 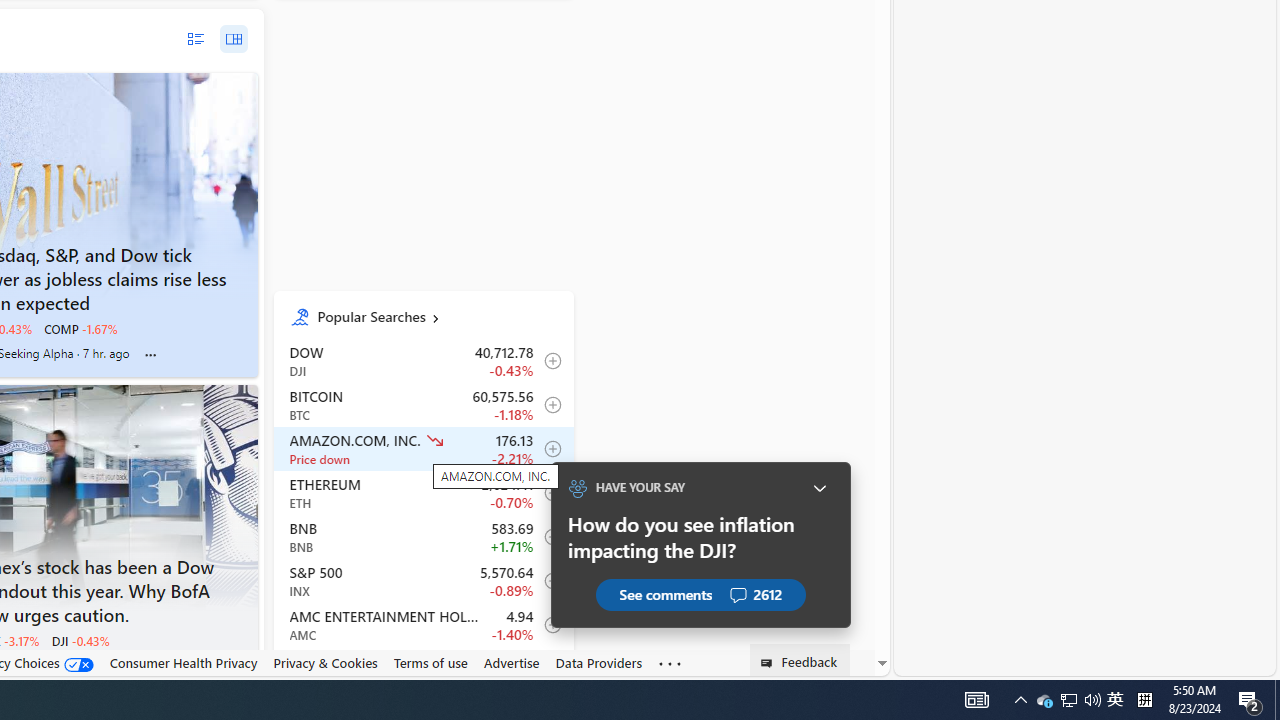 What do you see at coordinates (422, 404) in the screenshot?
I see `BTC Bitcoin decrease 60,575.56 -716.61 -1.18% itemundefined` at bounding box center [422, 404].